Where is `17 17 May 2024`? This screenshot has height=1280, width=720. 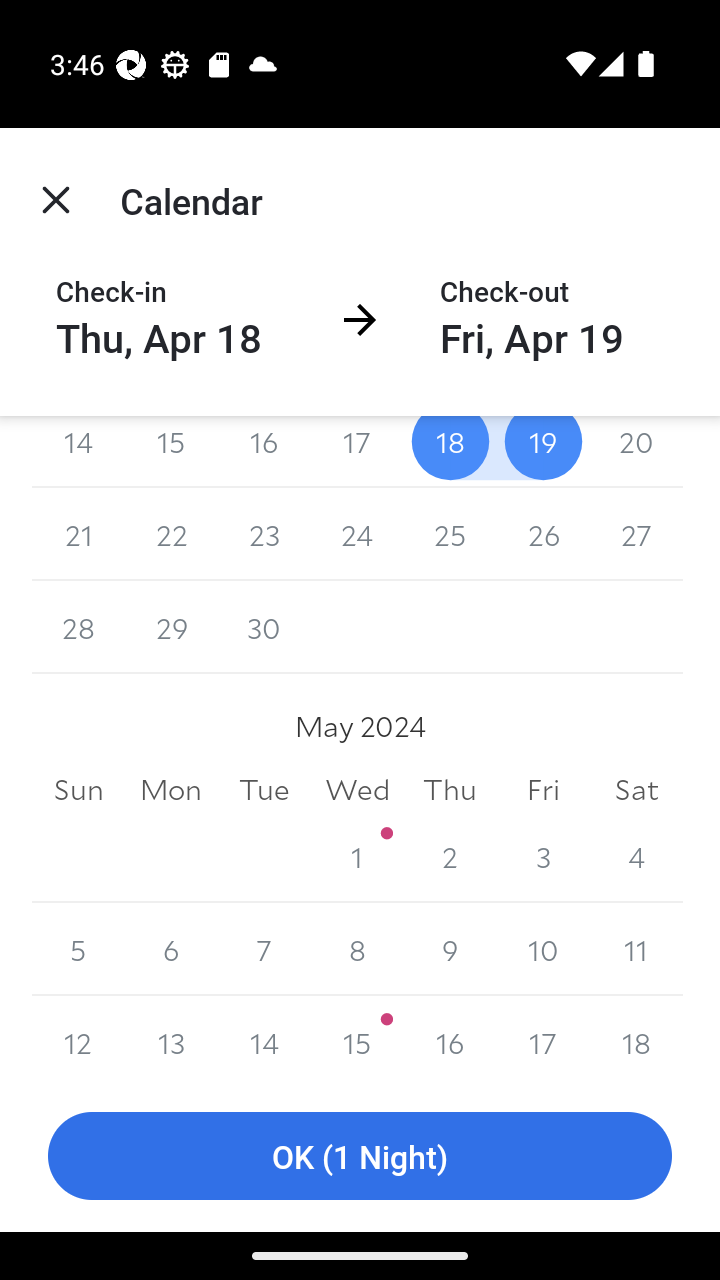 17 17 May 2024 is located at coordinates (542, 1038).